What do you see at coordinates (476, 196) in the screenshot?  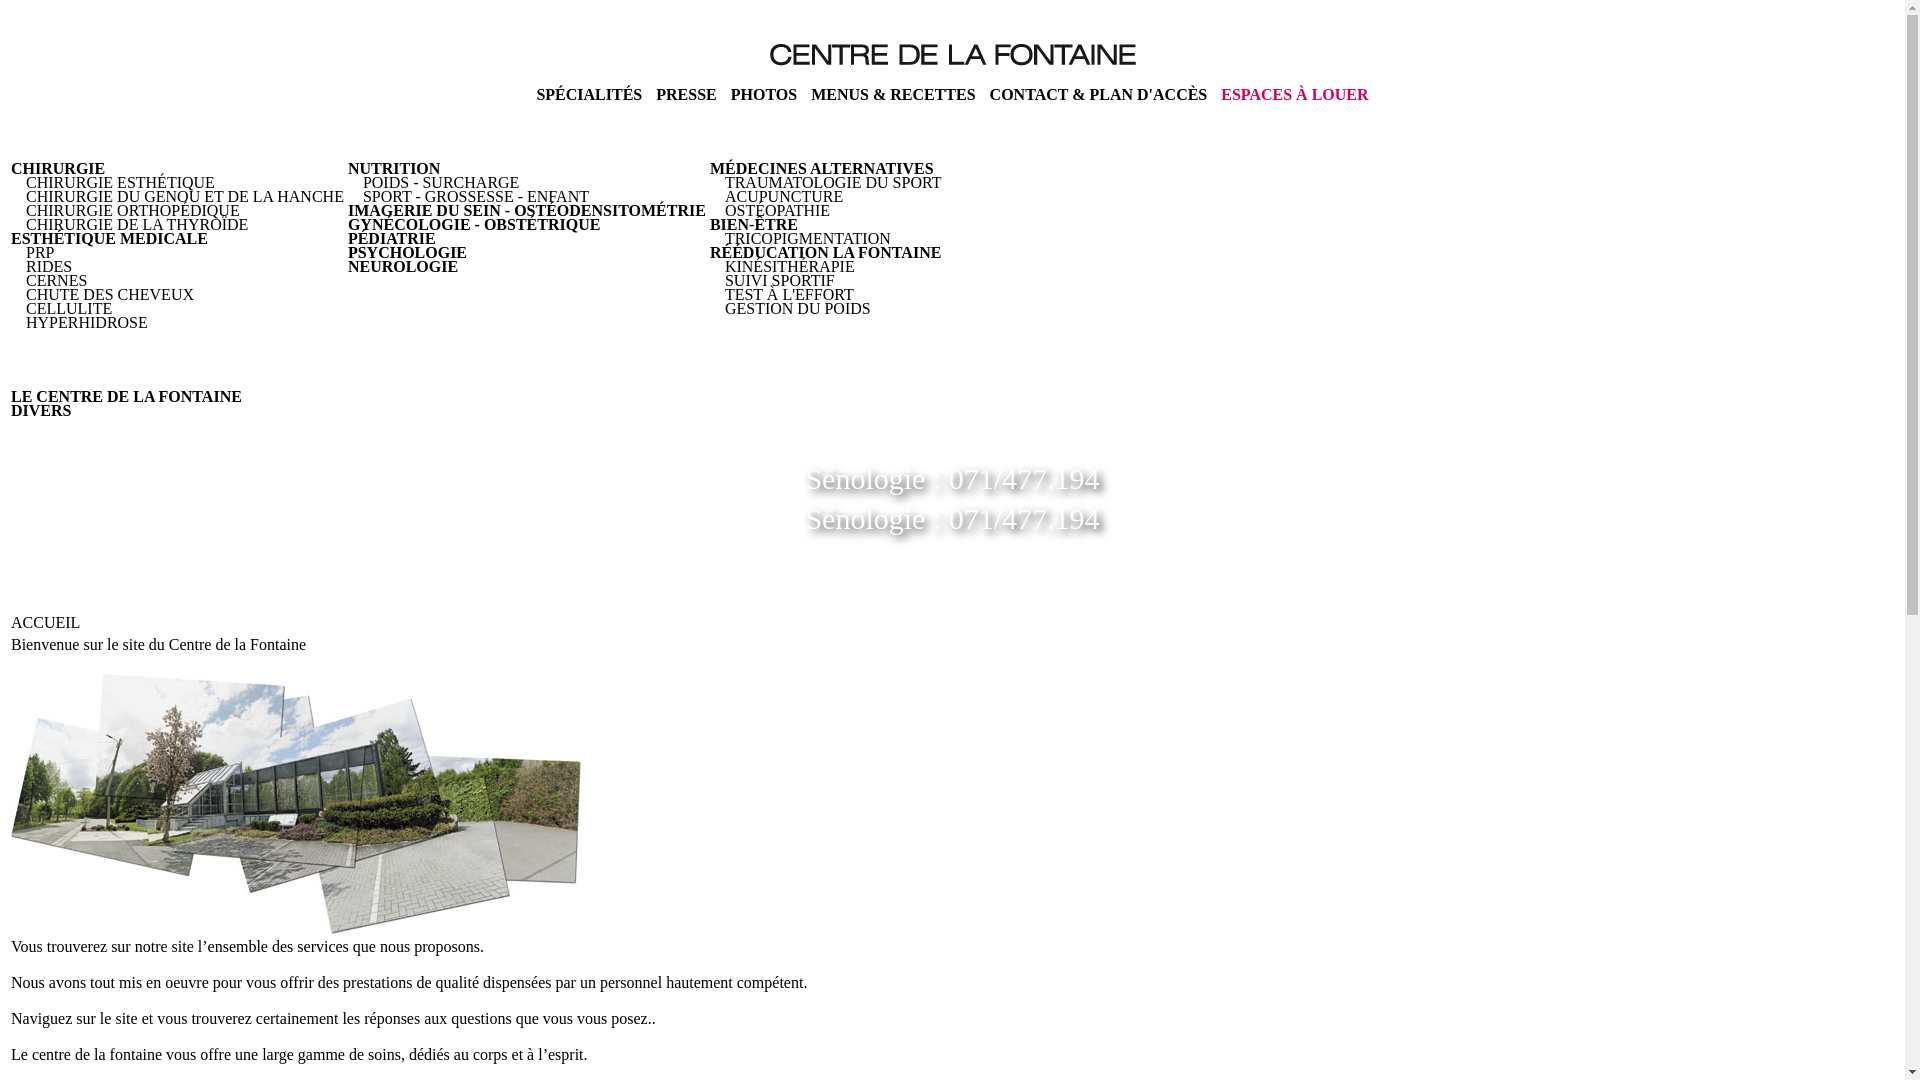 I see `SPORT - GROSSESSE - ENFANT` at bounding box center [476, 196].